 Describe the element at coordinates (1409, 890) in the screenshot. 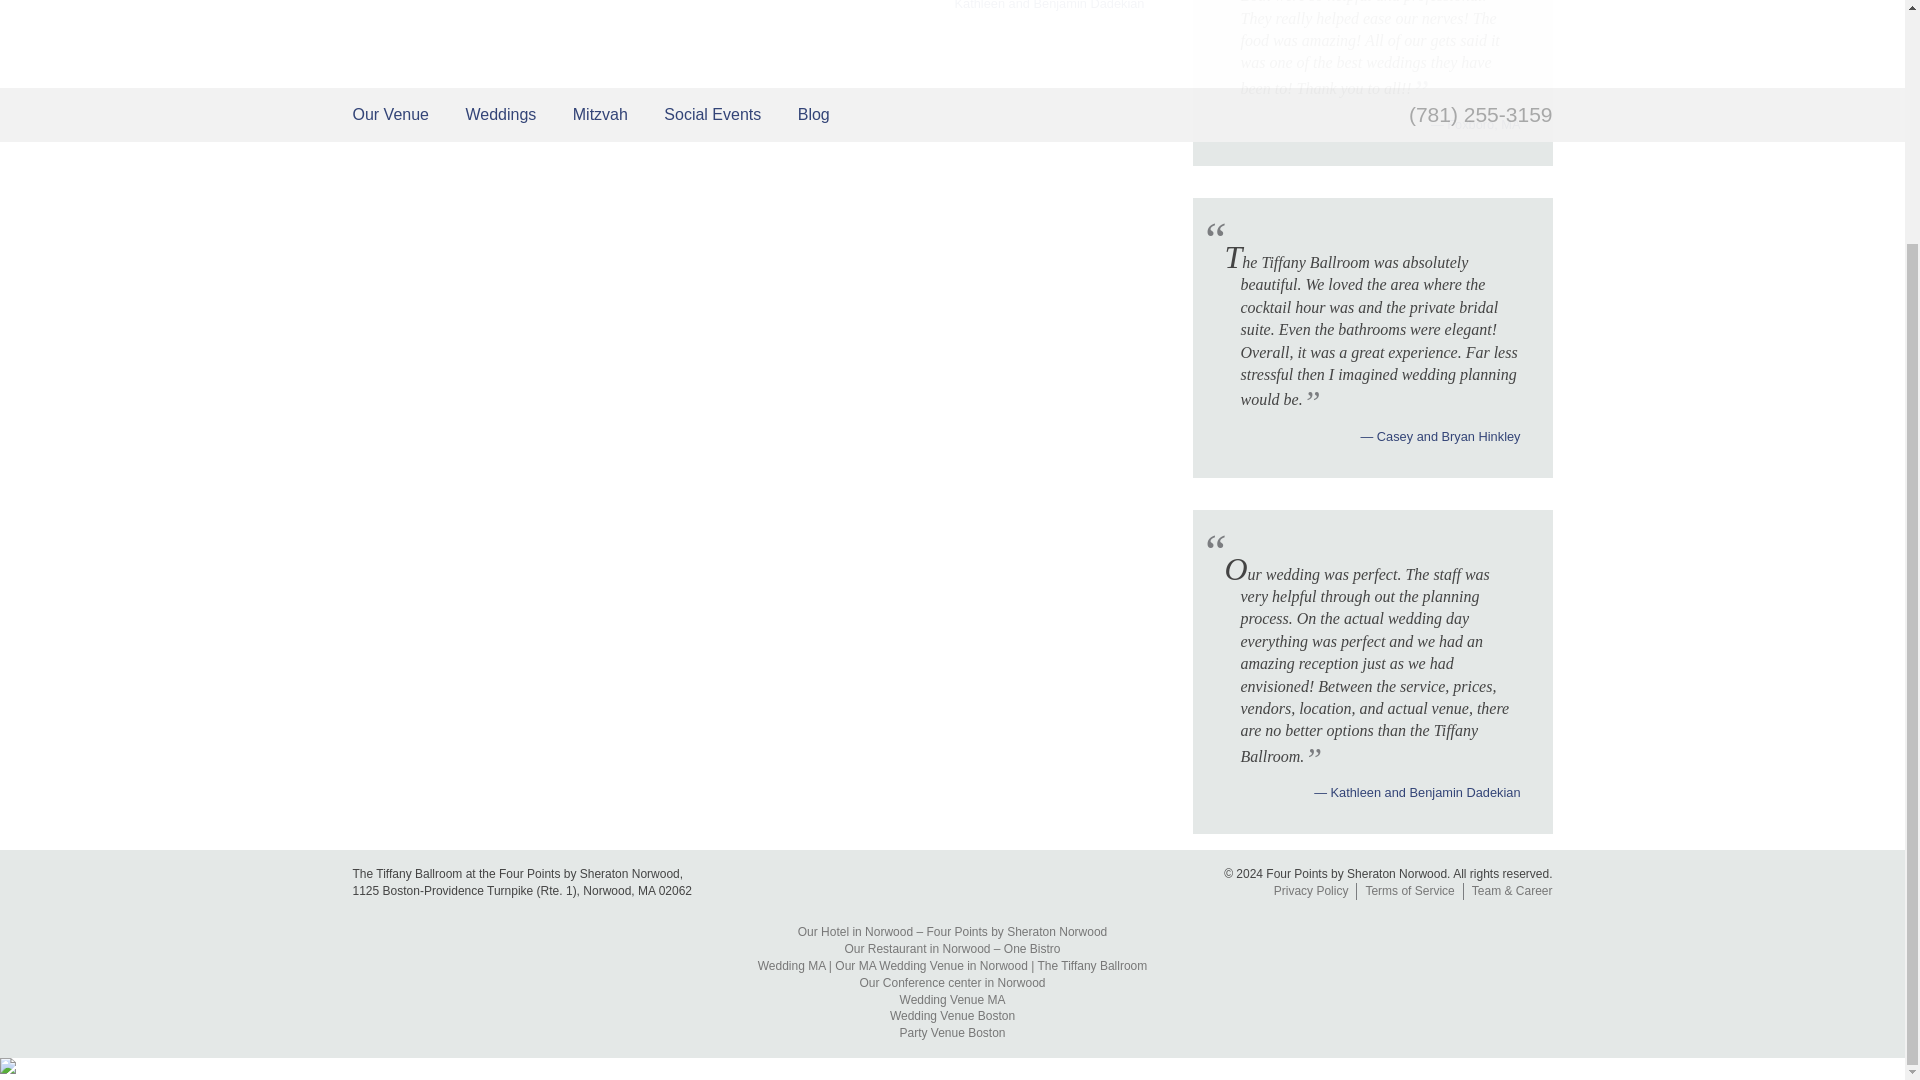

I see `Terms of Service` at that location.